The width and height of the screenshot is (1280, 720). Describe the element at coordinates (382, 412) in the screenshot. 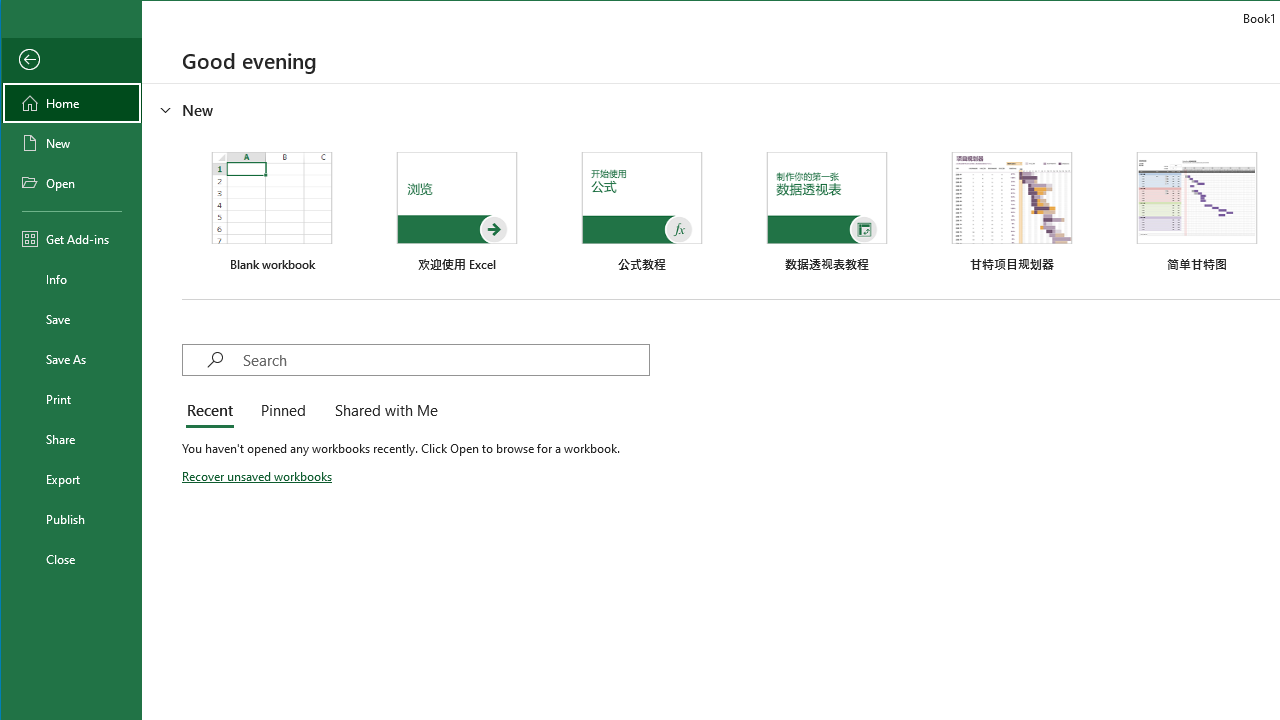

I see `Shared with Me` at that location.